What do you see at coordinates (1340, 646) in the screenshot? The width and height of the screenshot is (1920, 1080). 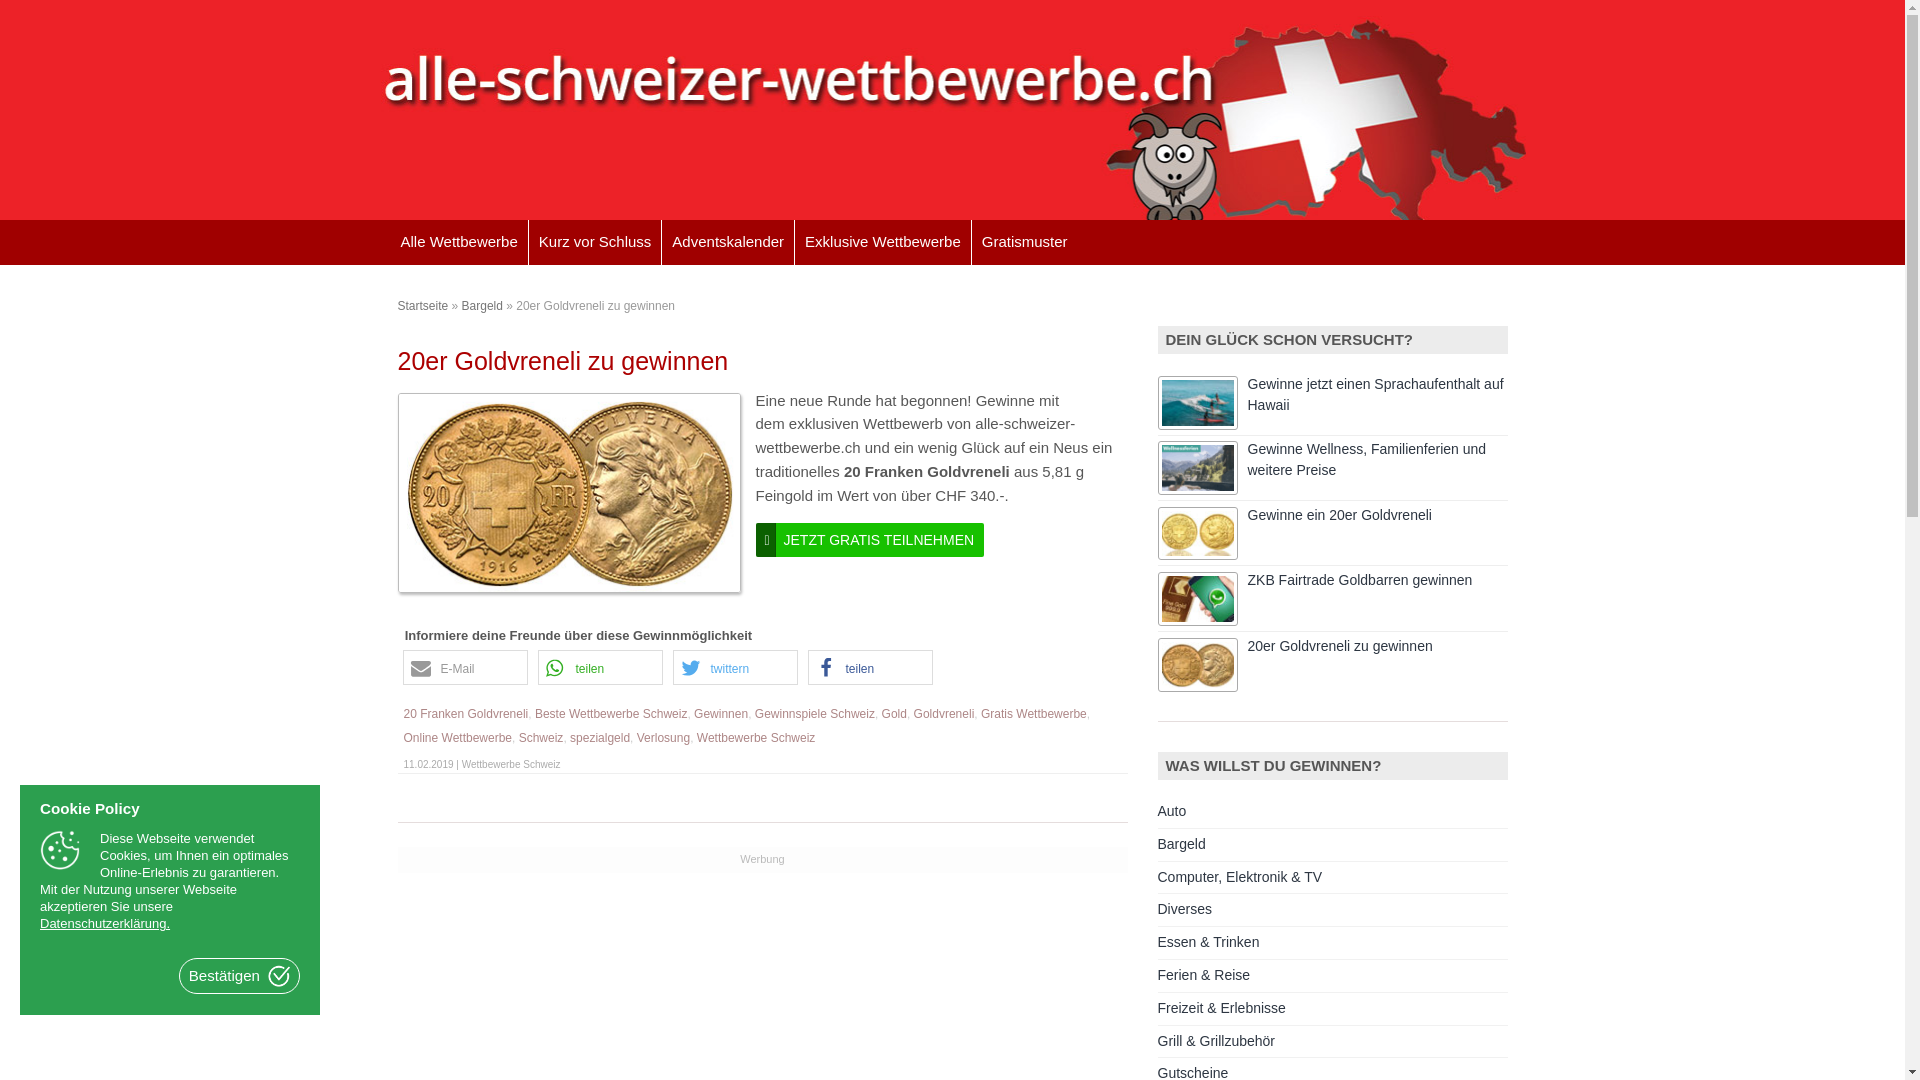 I see `20er Goldvreneli zu gewinnen` at bounding box center [1340, 646].